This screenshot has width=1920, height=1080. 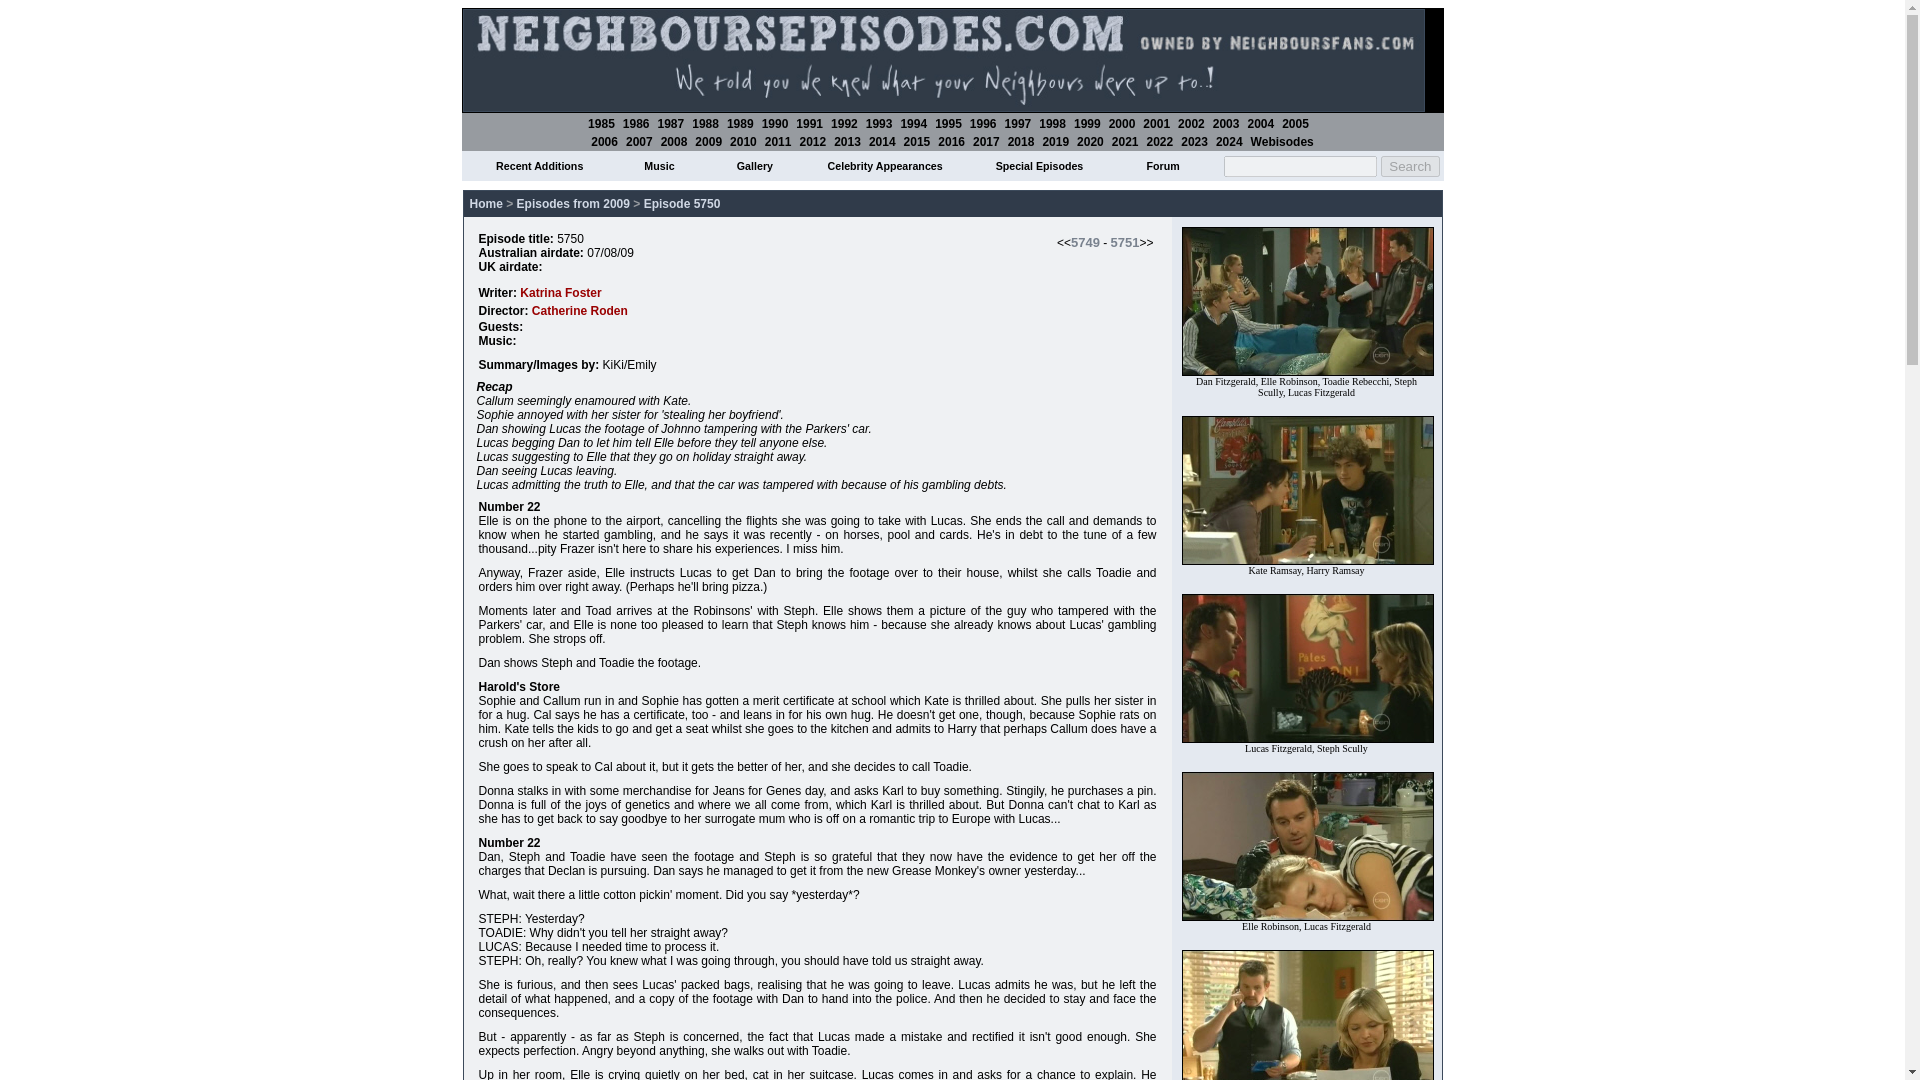 I want to click on 2004, so click(x=1260, y=123).